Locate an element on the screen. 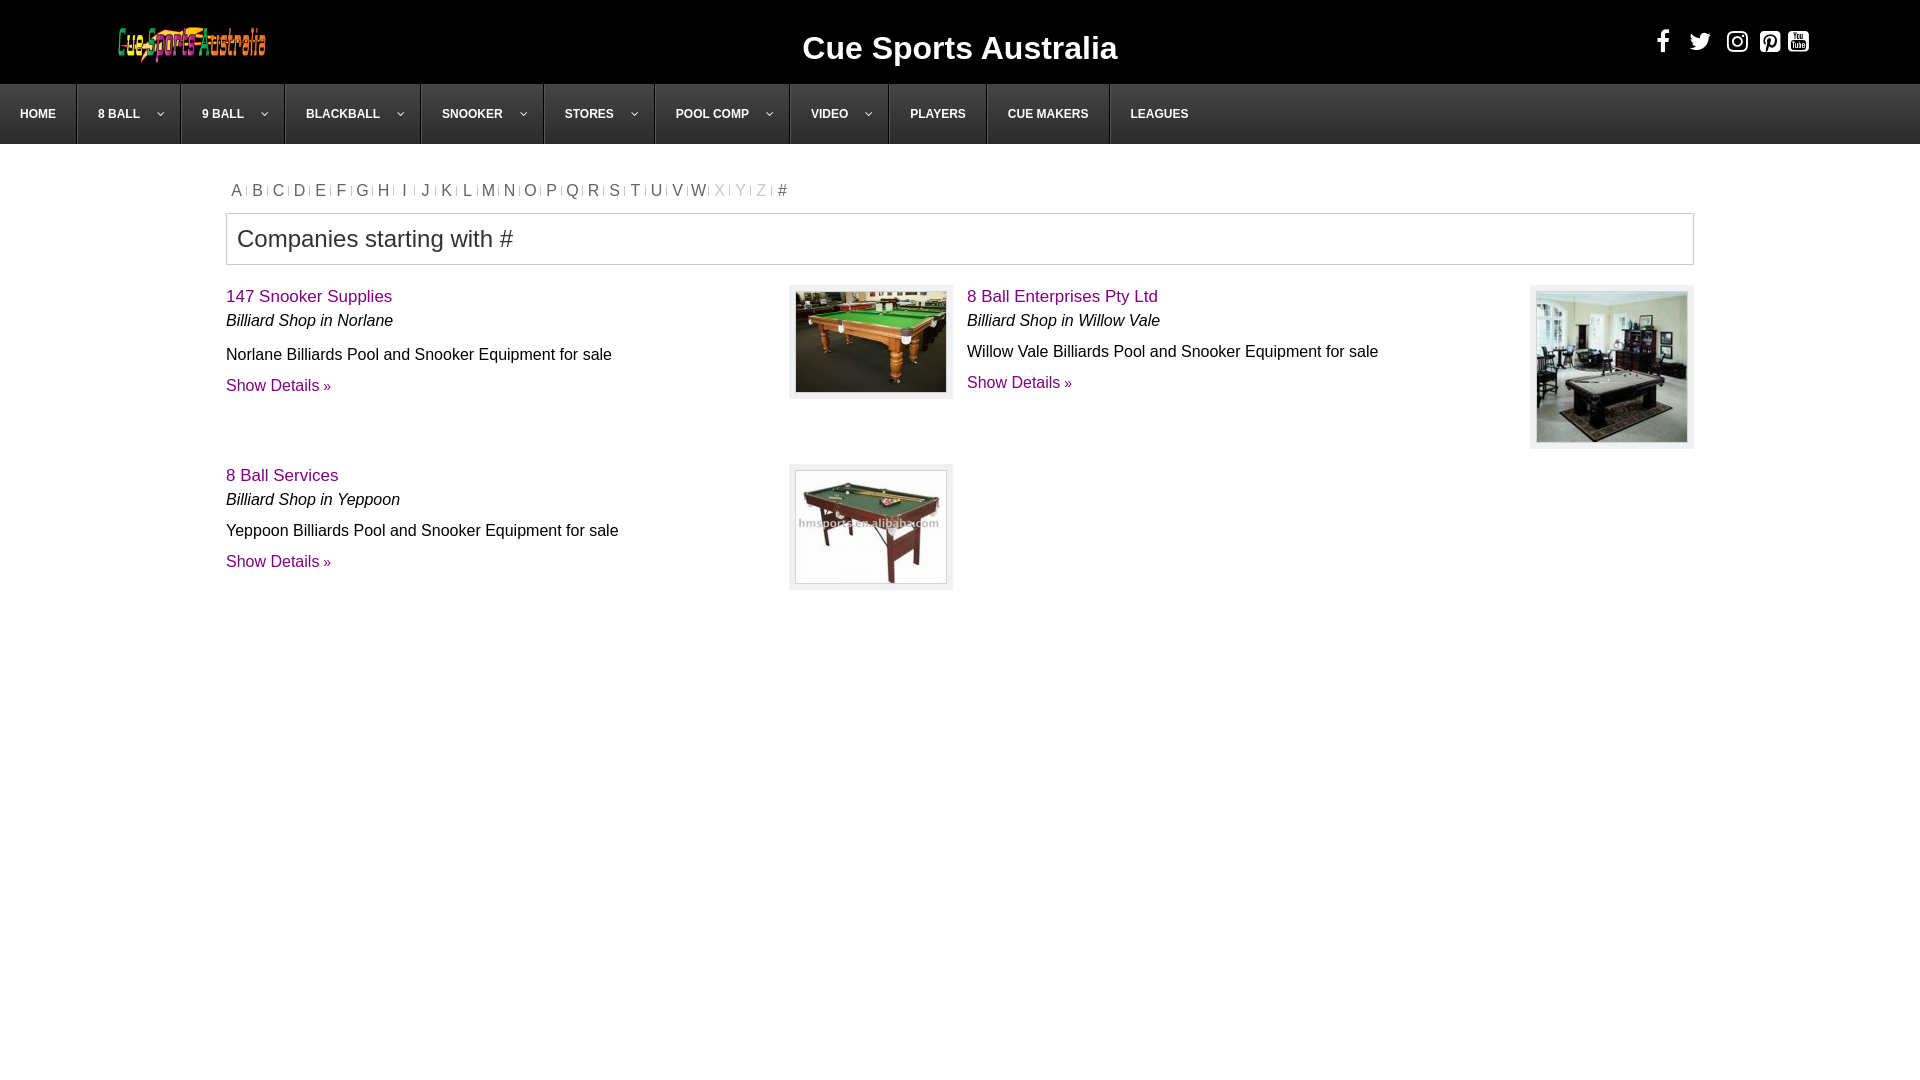  9 BALL is located at coordinates (233, 114).